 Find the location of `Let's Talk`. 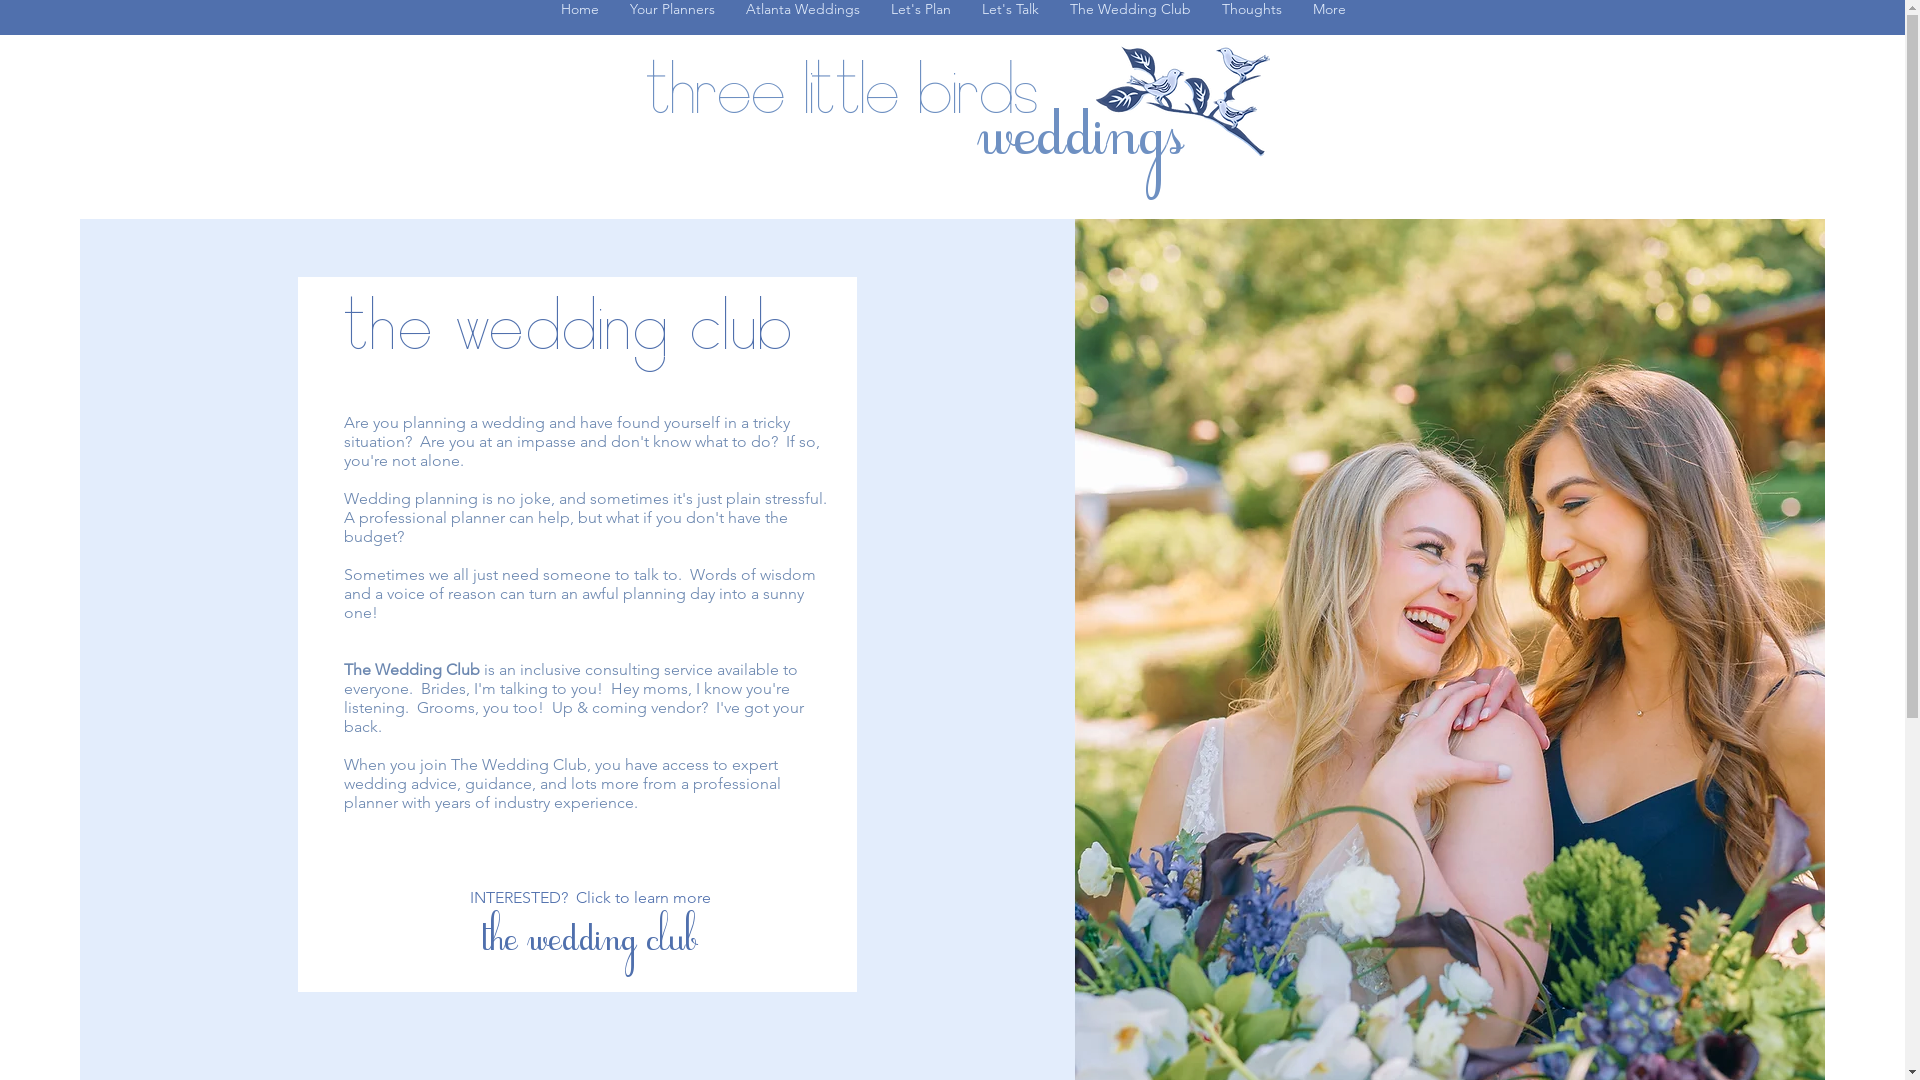

Let's Talk is located at coordinates (1010, 18).